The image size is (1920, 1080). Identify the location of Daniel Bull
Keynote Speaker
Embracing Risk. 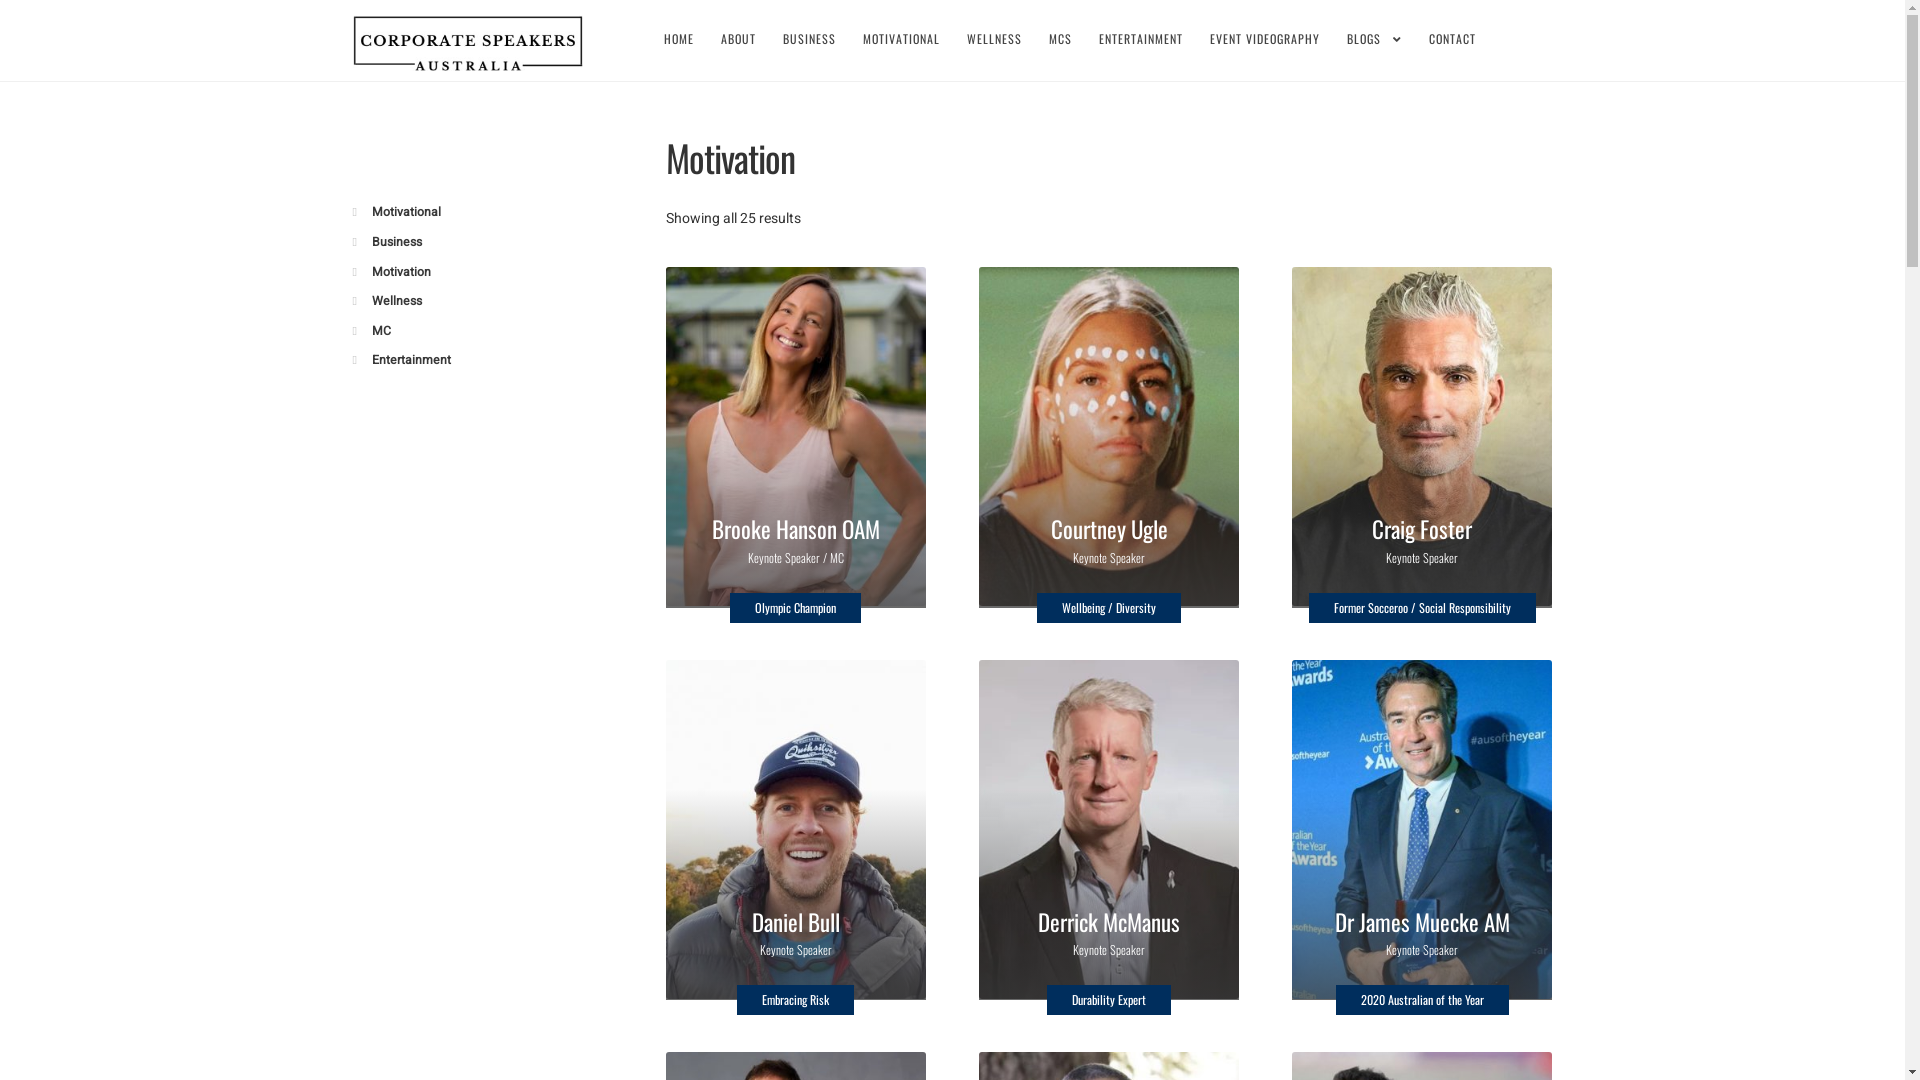
(796, 830).